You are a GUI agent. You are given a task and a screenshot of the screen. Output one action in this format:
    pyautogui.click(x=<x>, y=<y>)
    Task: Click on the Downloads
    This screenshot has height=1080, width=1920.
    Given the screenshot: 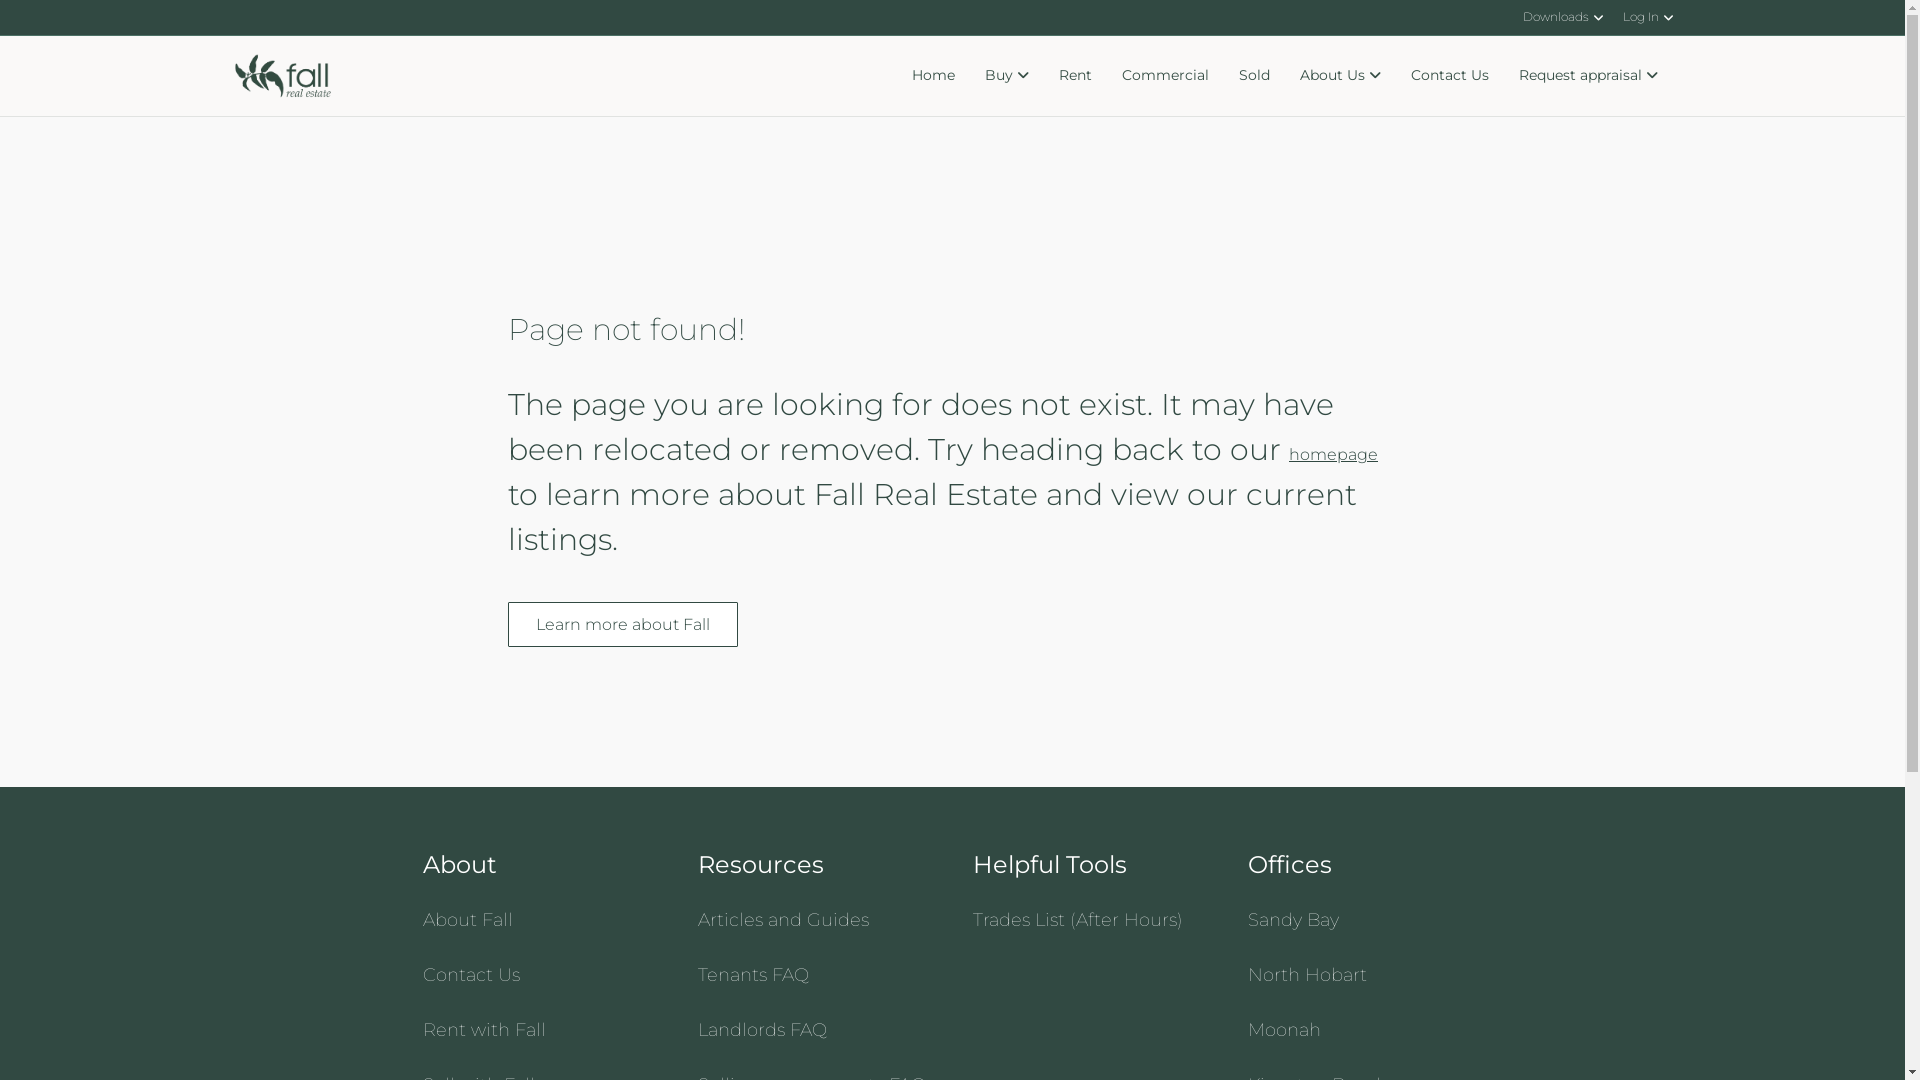 What is the action you would take?
    pyautogui.click(x=1562, y=18)
    